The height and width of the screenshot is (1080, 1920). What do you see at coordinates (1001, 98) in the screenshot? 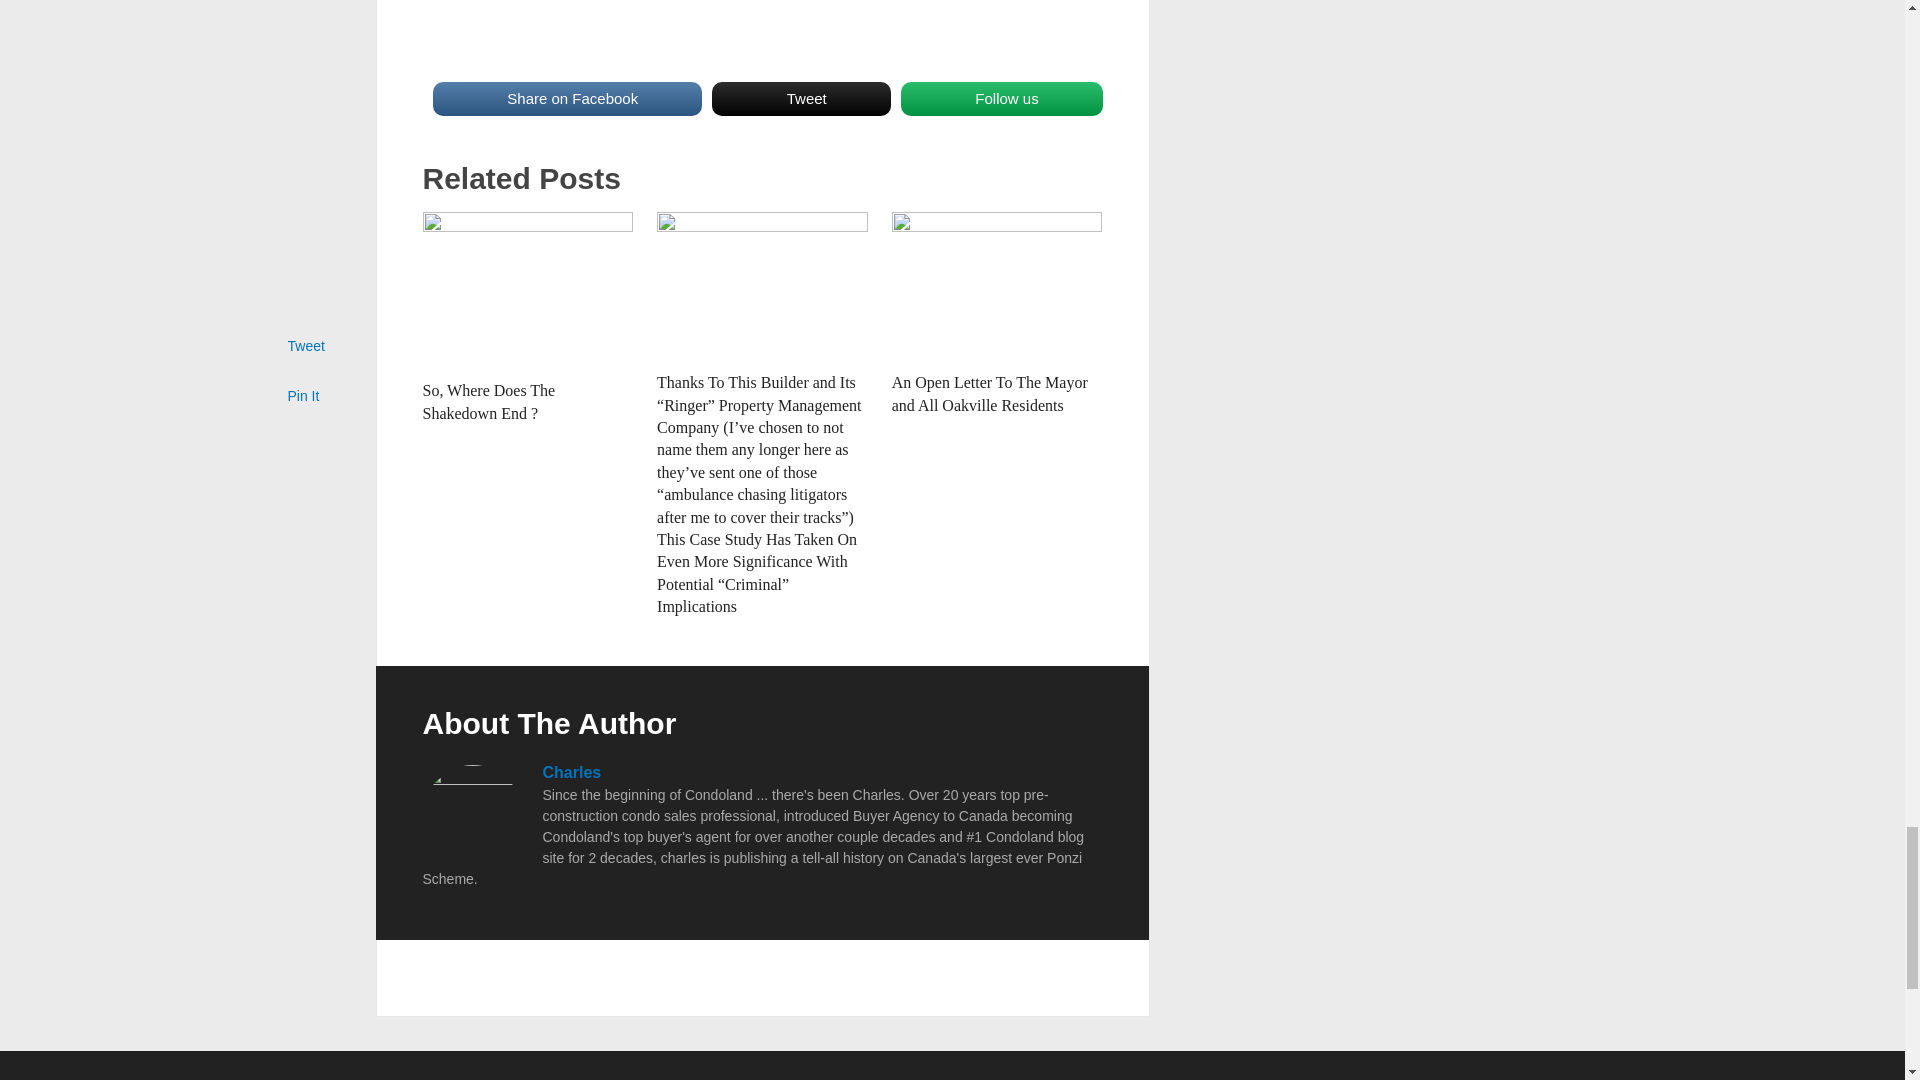
I see `Follow us` at bounding box center [1001, 98].